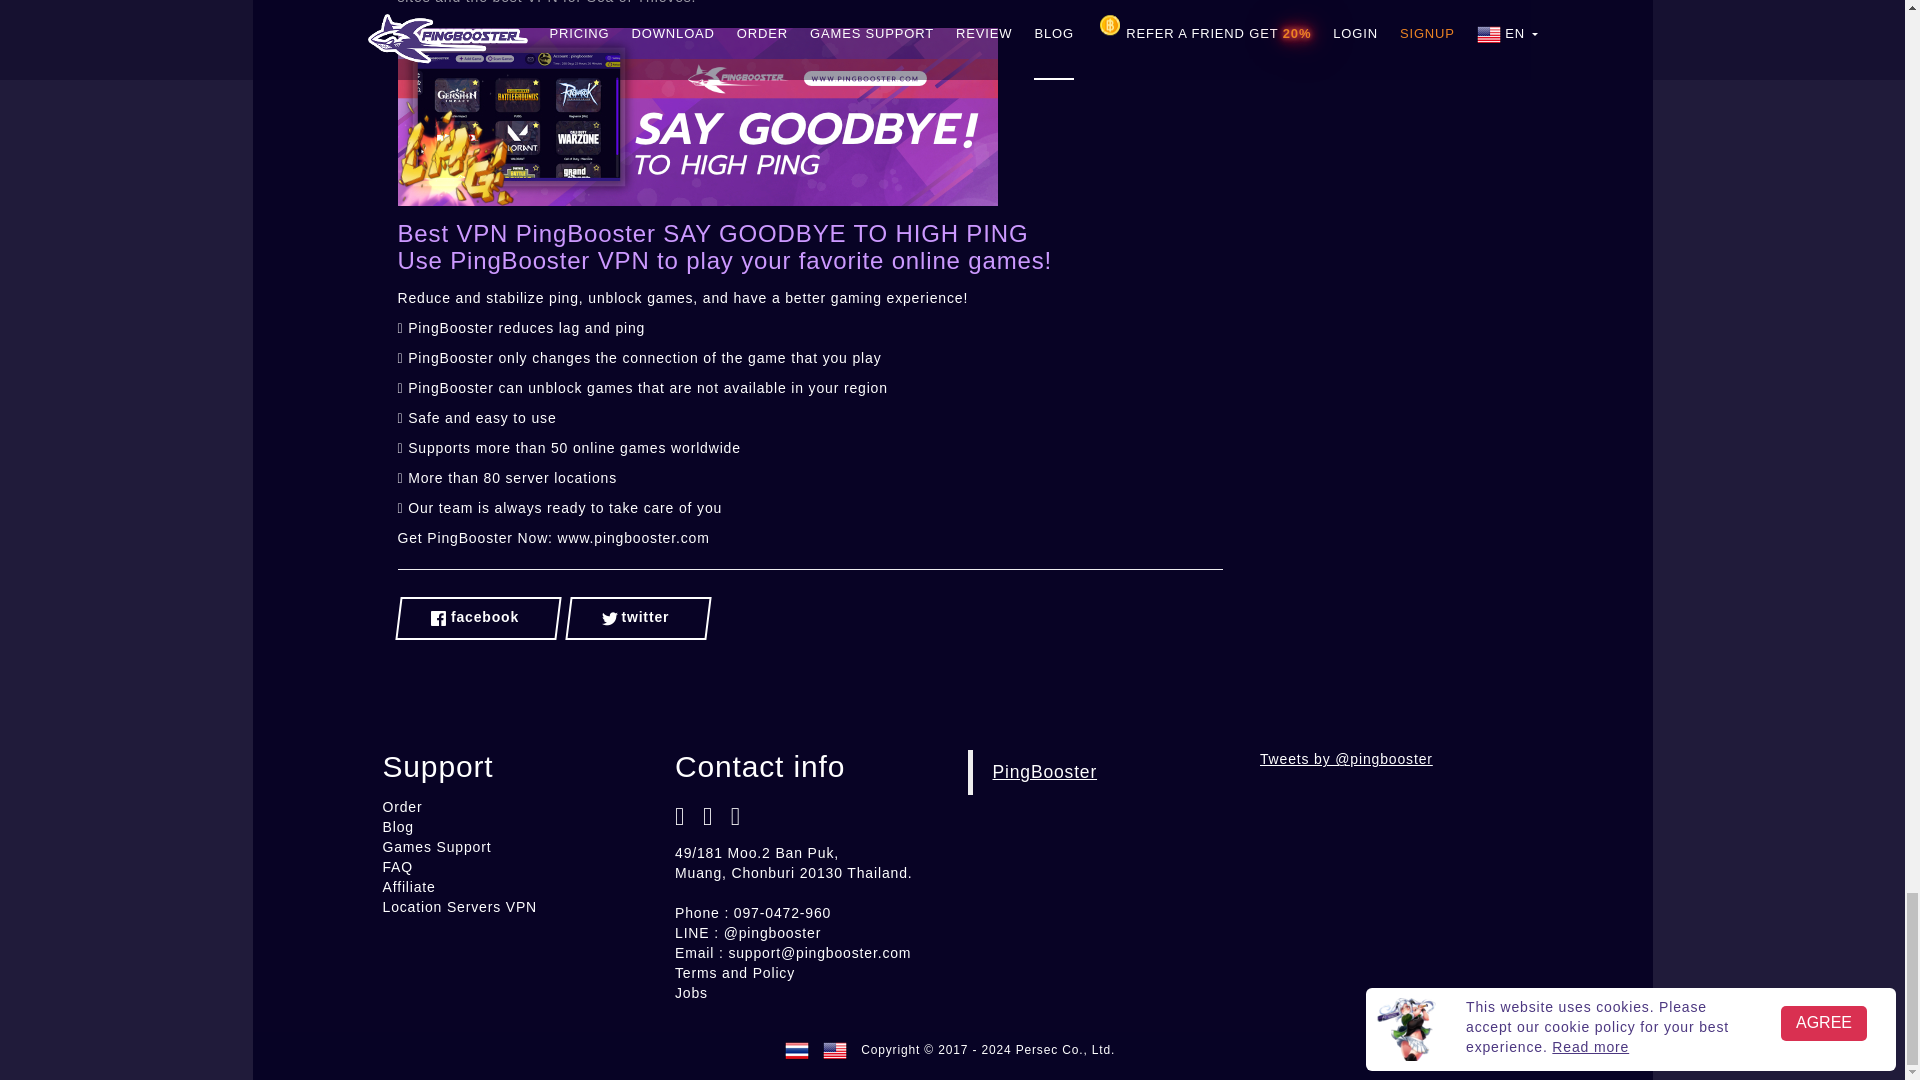  What do you see at coordinates (436, 847) in the screenshot?
I see `Games Support` at bounding box center [436, 847].